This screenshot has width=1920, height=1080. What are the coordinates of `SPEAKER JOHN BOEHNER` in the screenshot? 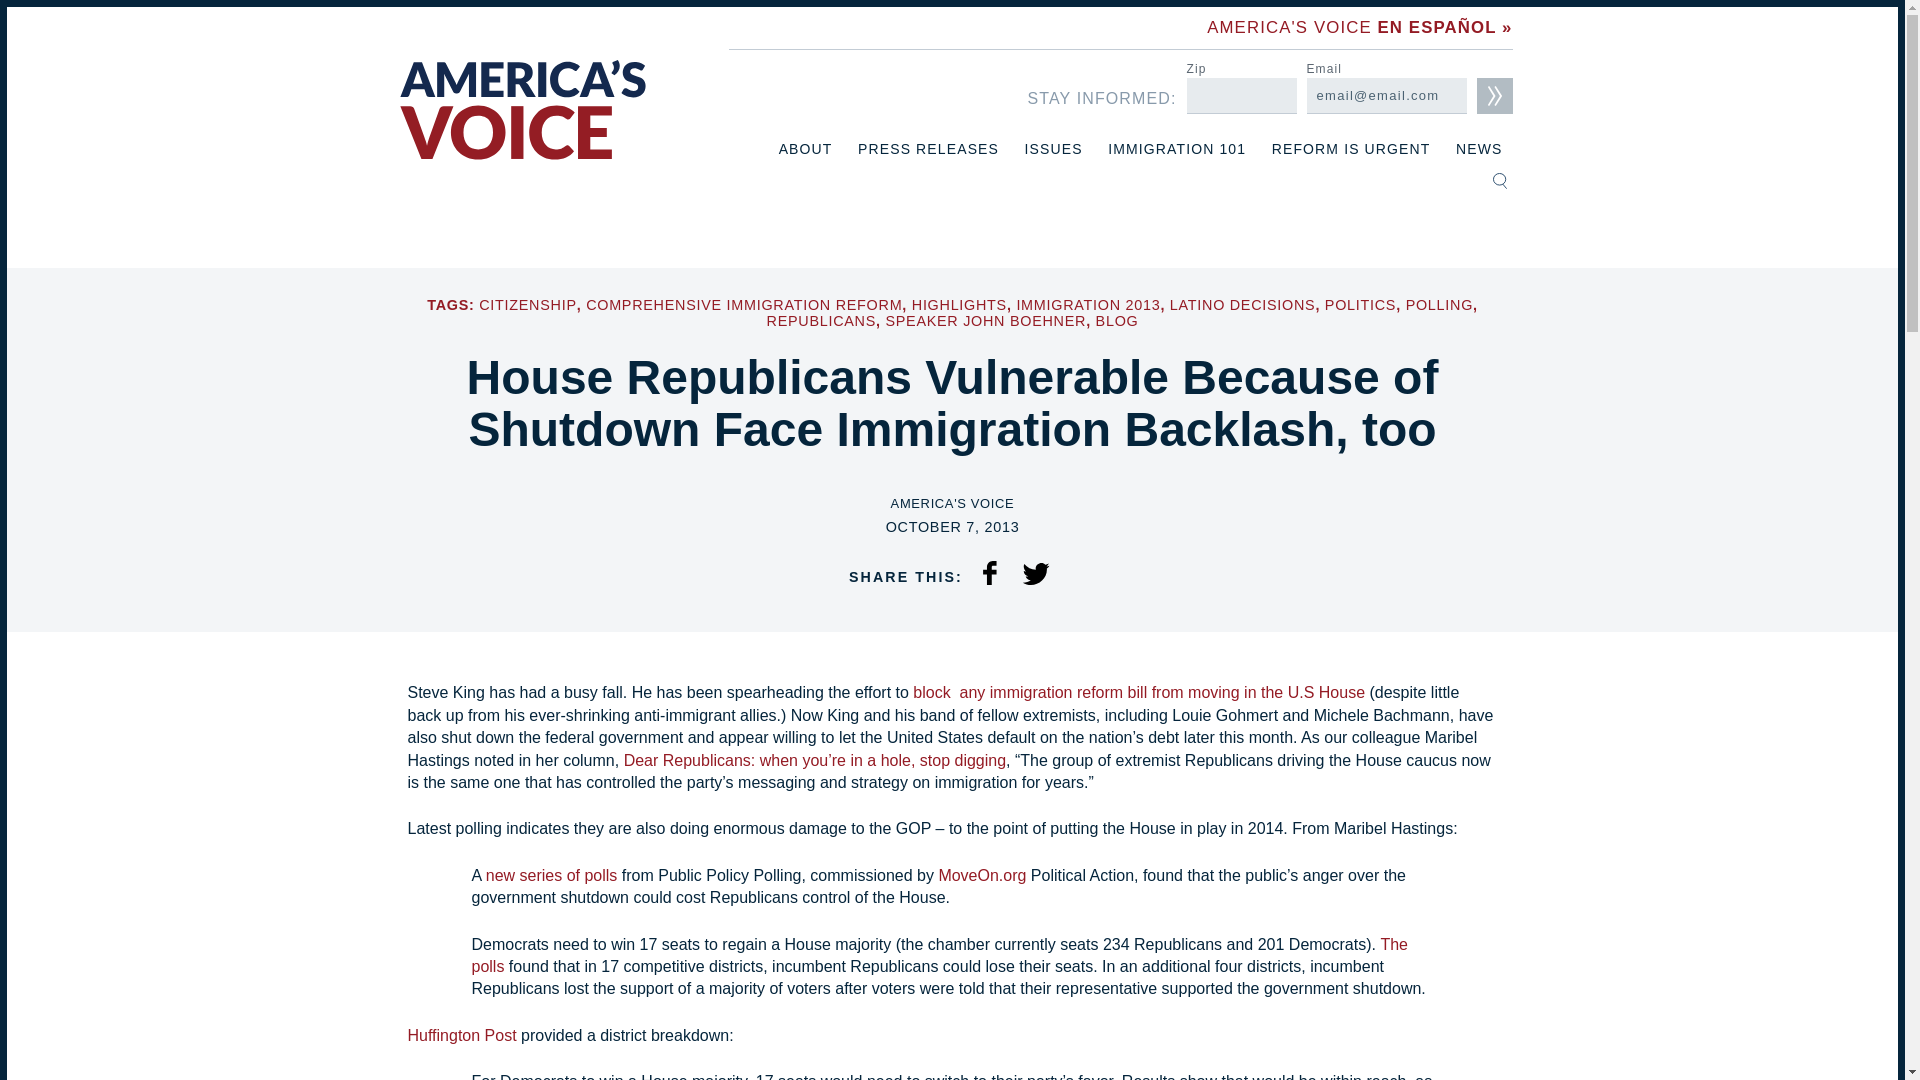 It's located at (986, 321).